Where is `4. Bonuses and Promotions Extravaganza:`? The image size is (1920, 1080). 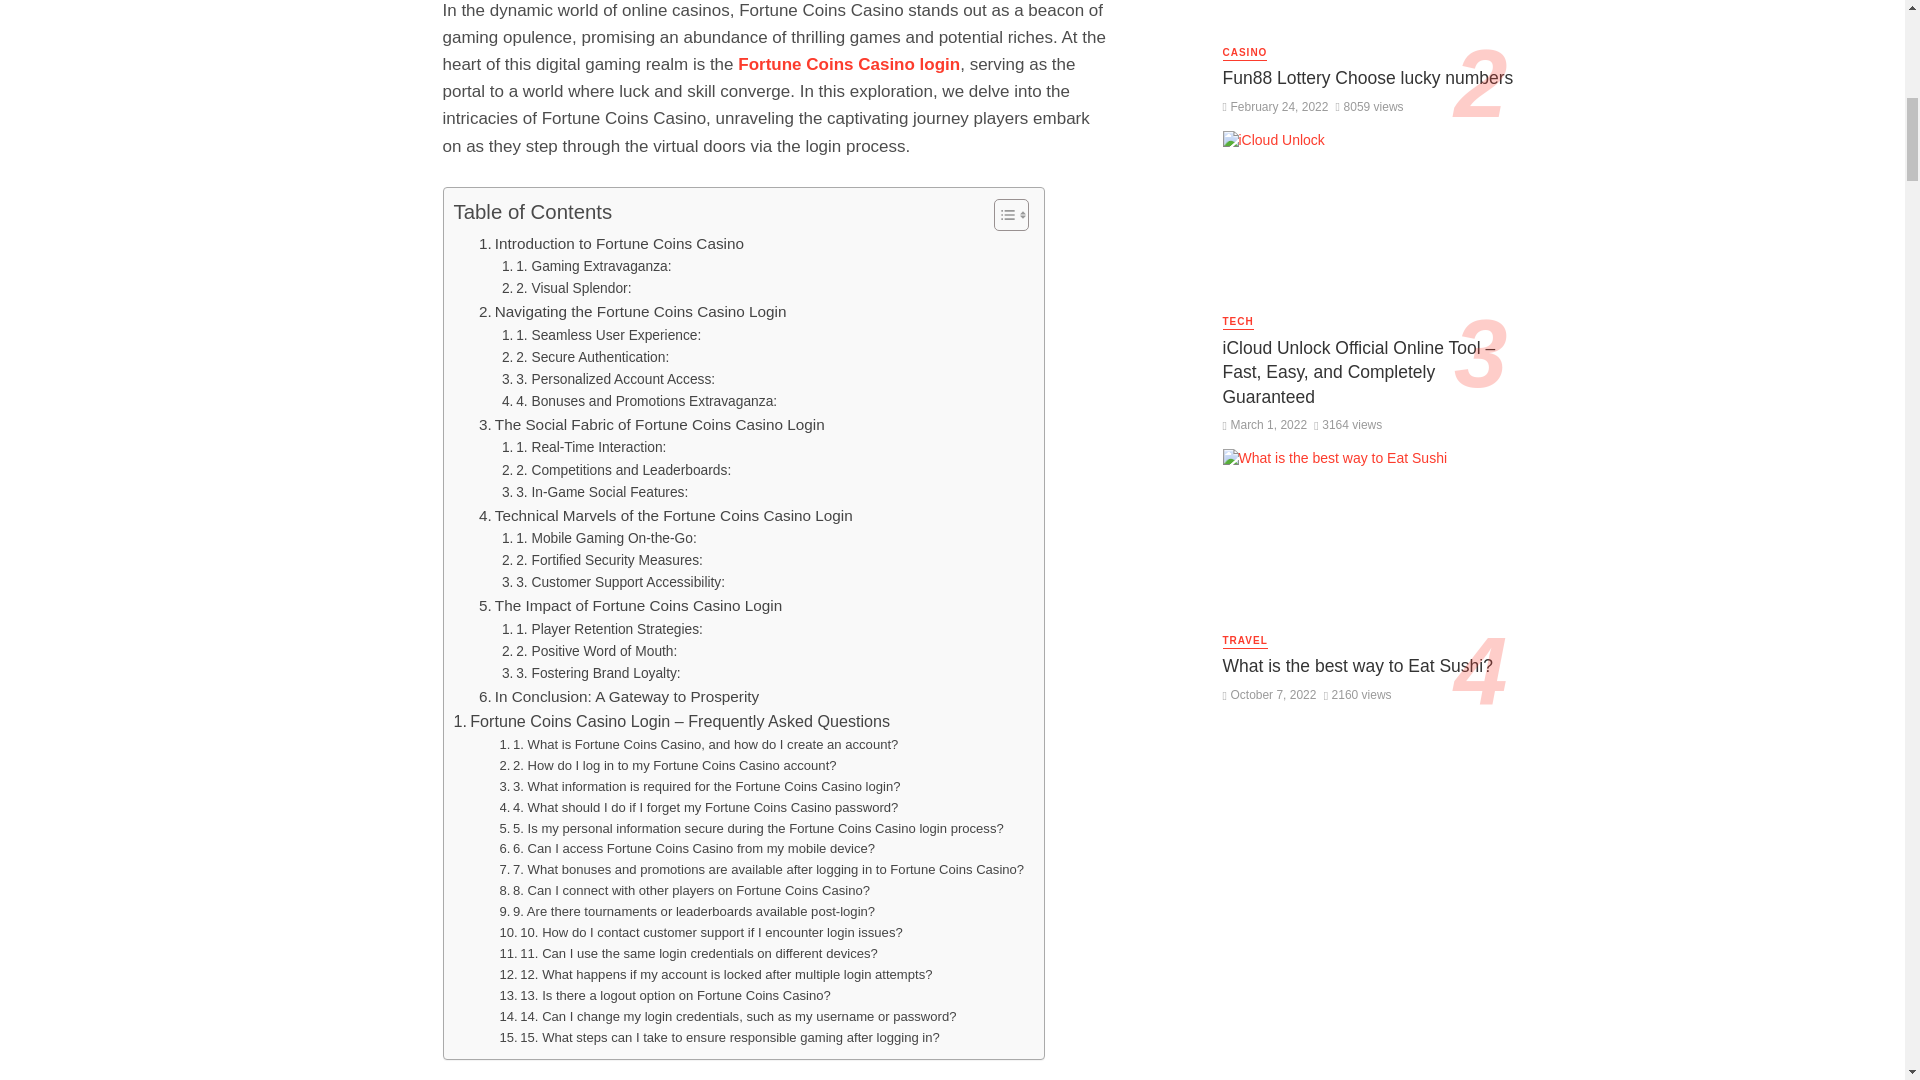 4. Bonuses and Promotions Extravaganza: is located at coordinates (639, 401).